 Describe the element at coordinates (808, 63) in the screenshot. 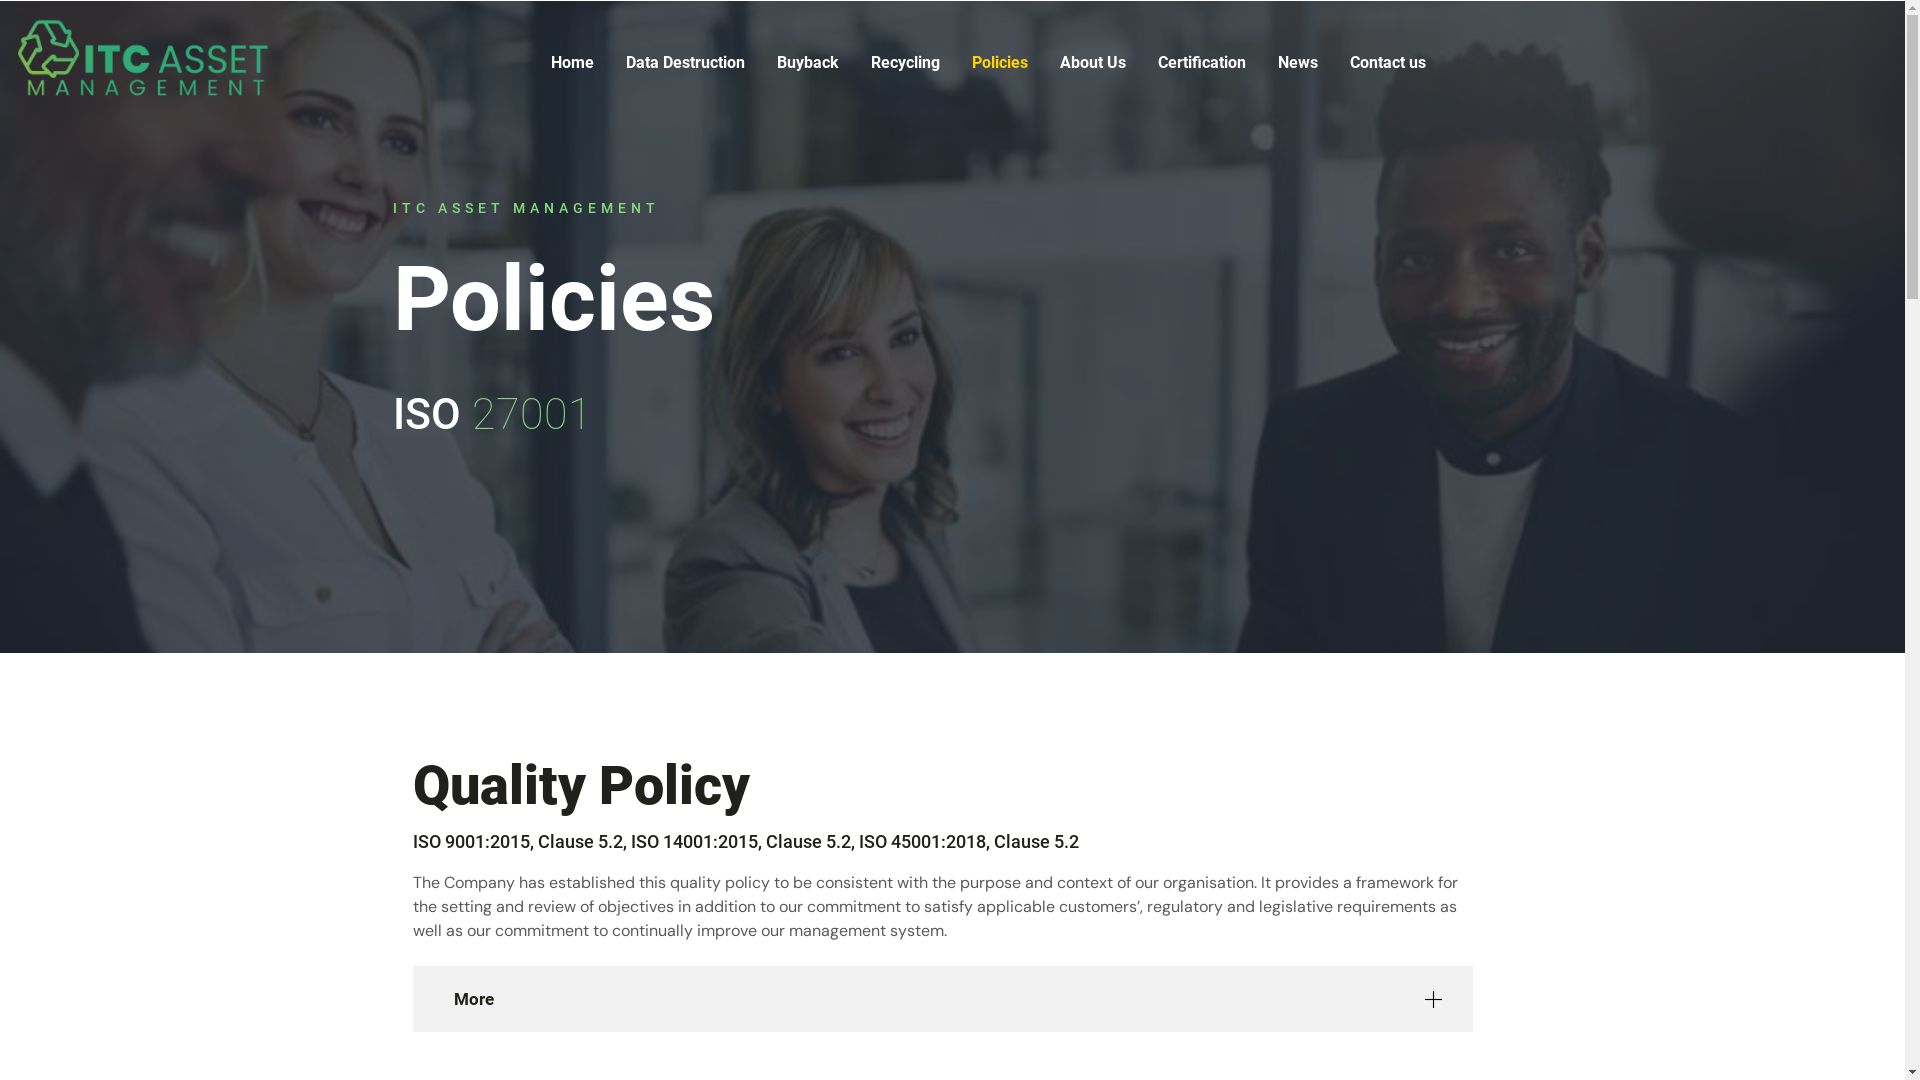

I see `Buyback` at that location.